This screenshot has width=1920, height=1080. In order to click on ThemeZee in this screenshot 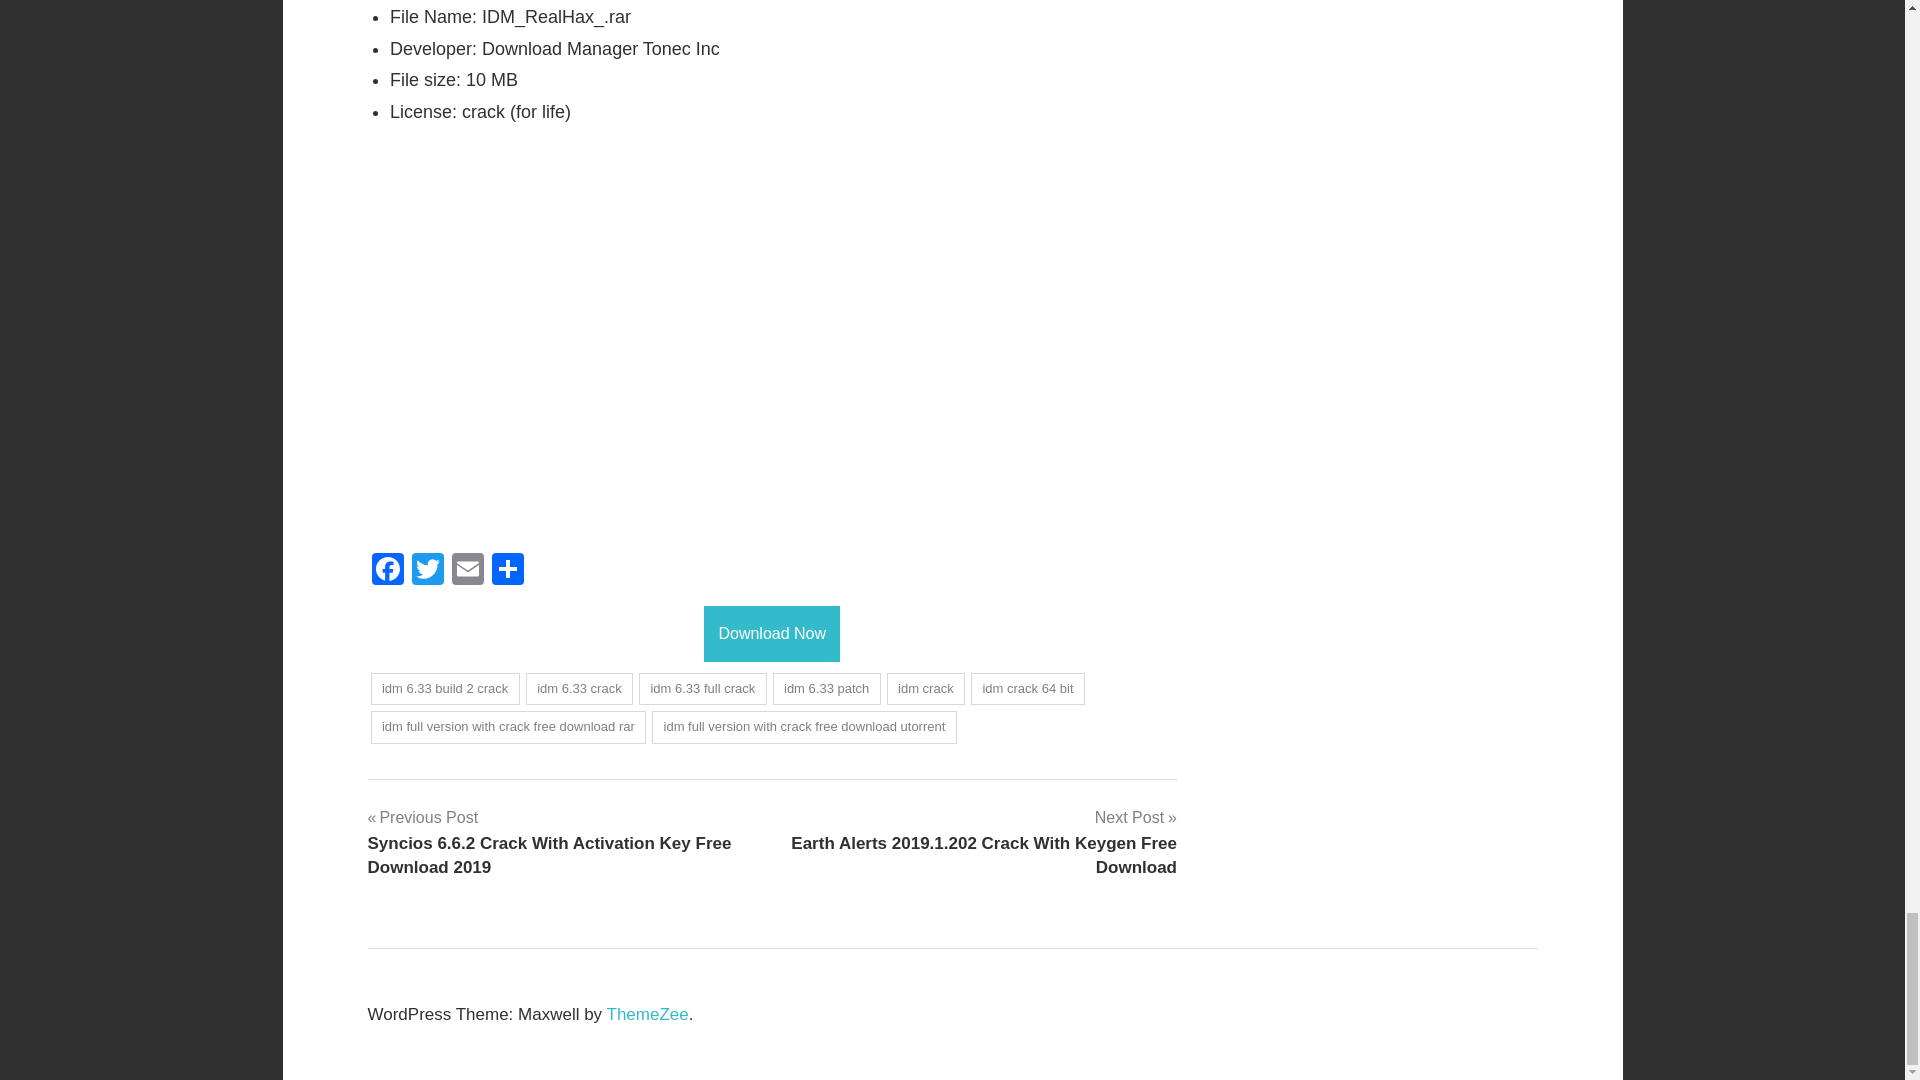, I will do `click(648, 1014)`.